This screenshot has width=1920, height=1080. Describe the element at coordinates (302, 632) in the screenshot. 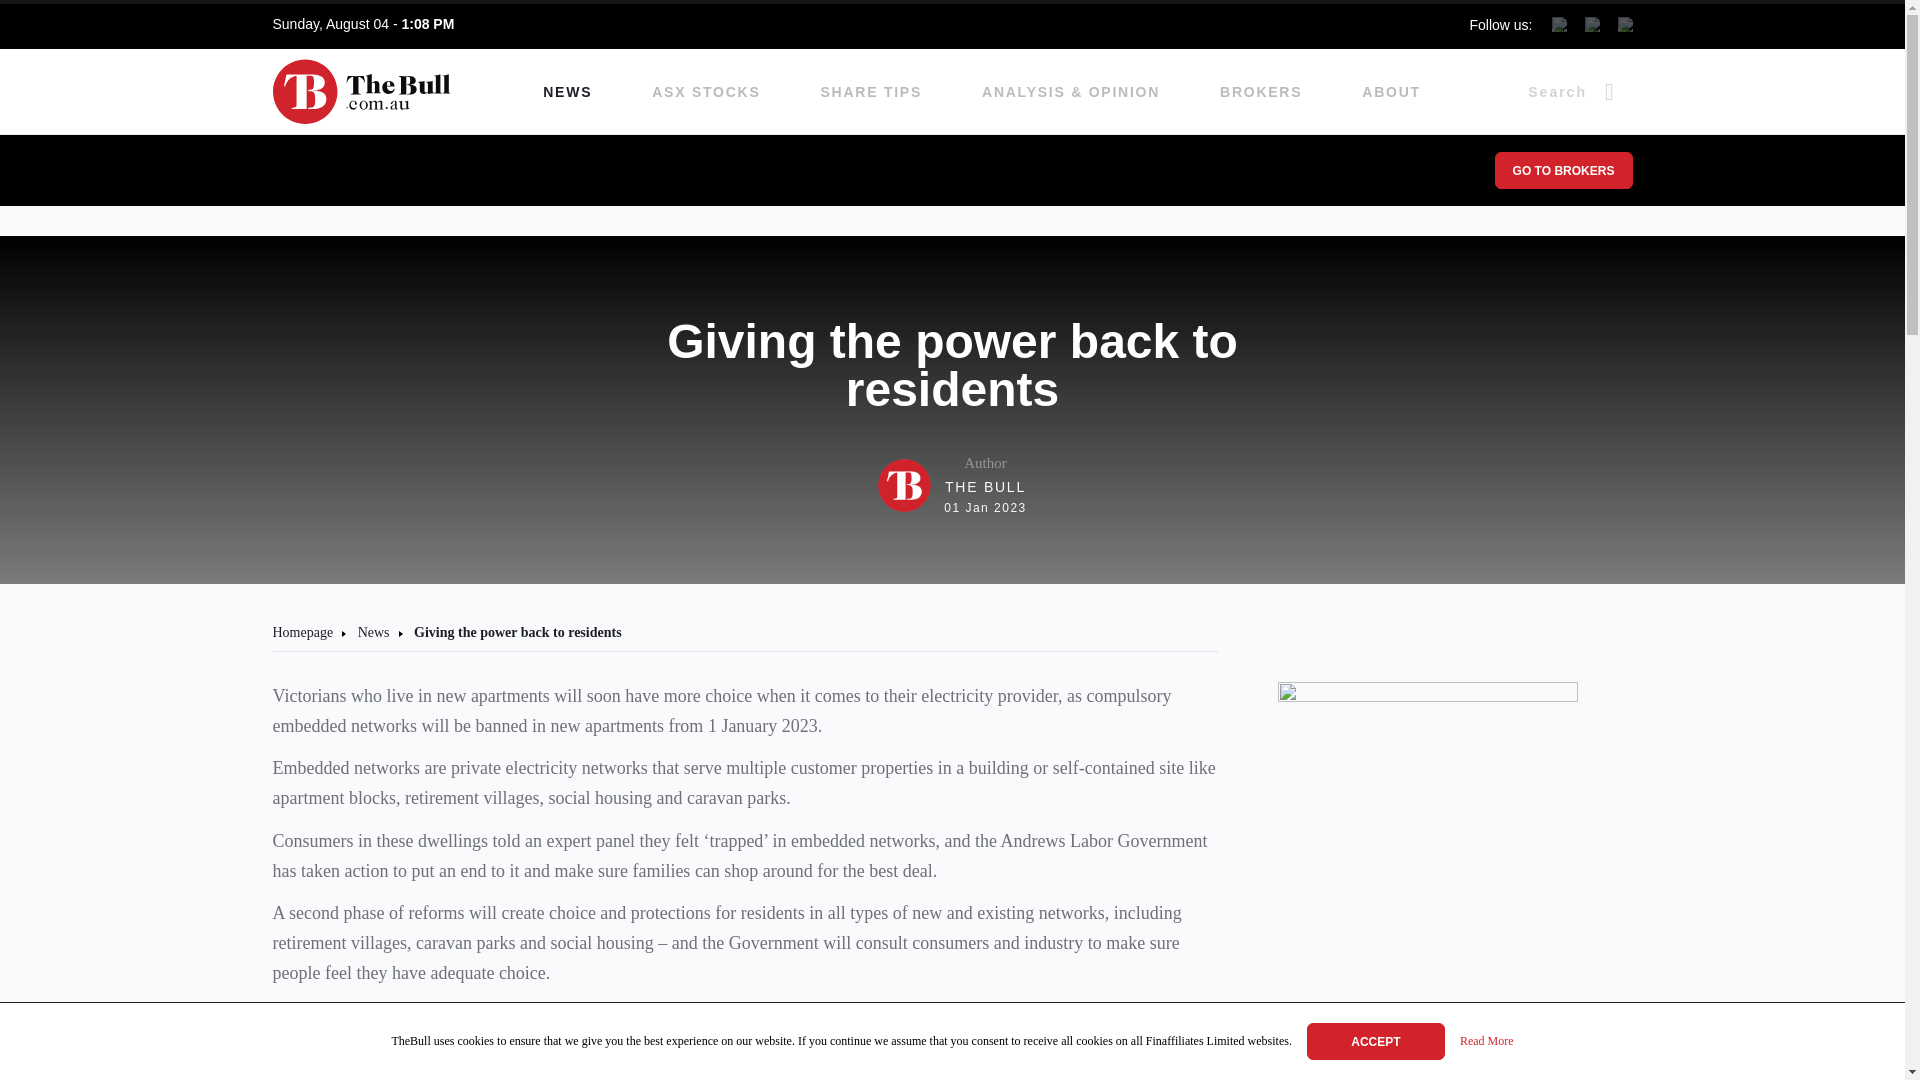

I see `News` at that location.